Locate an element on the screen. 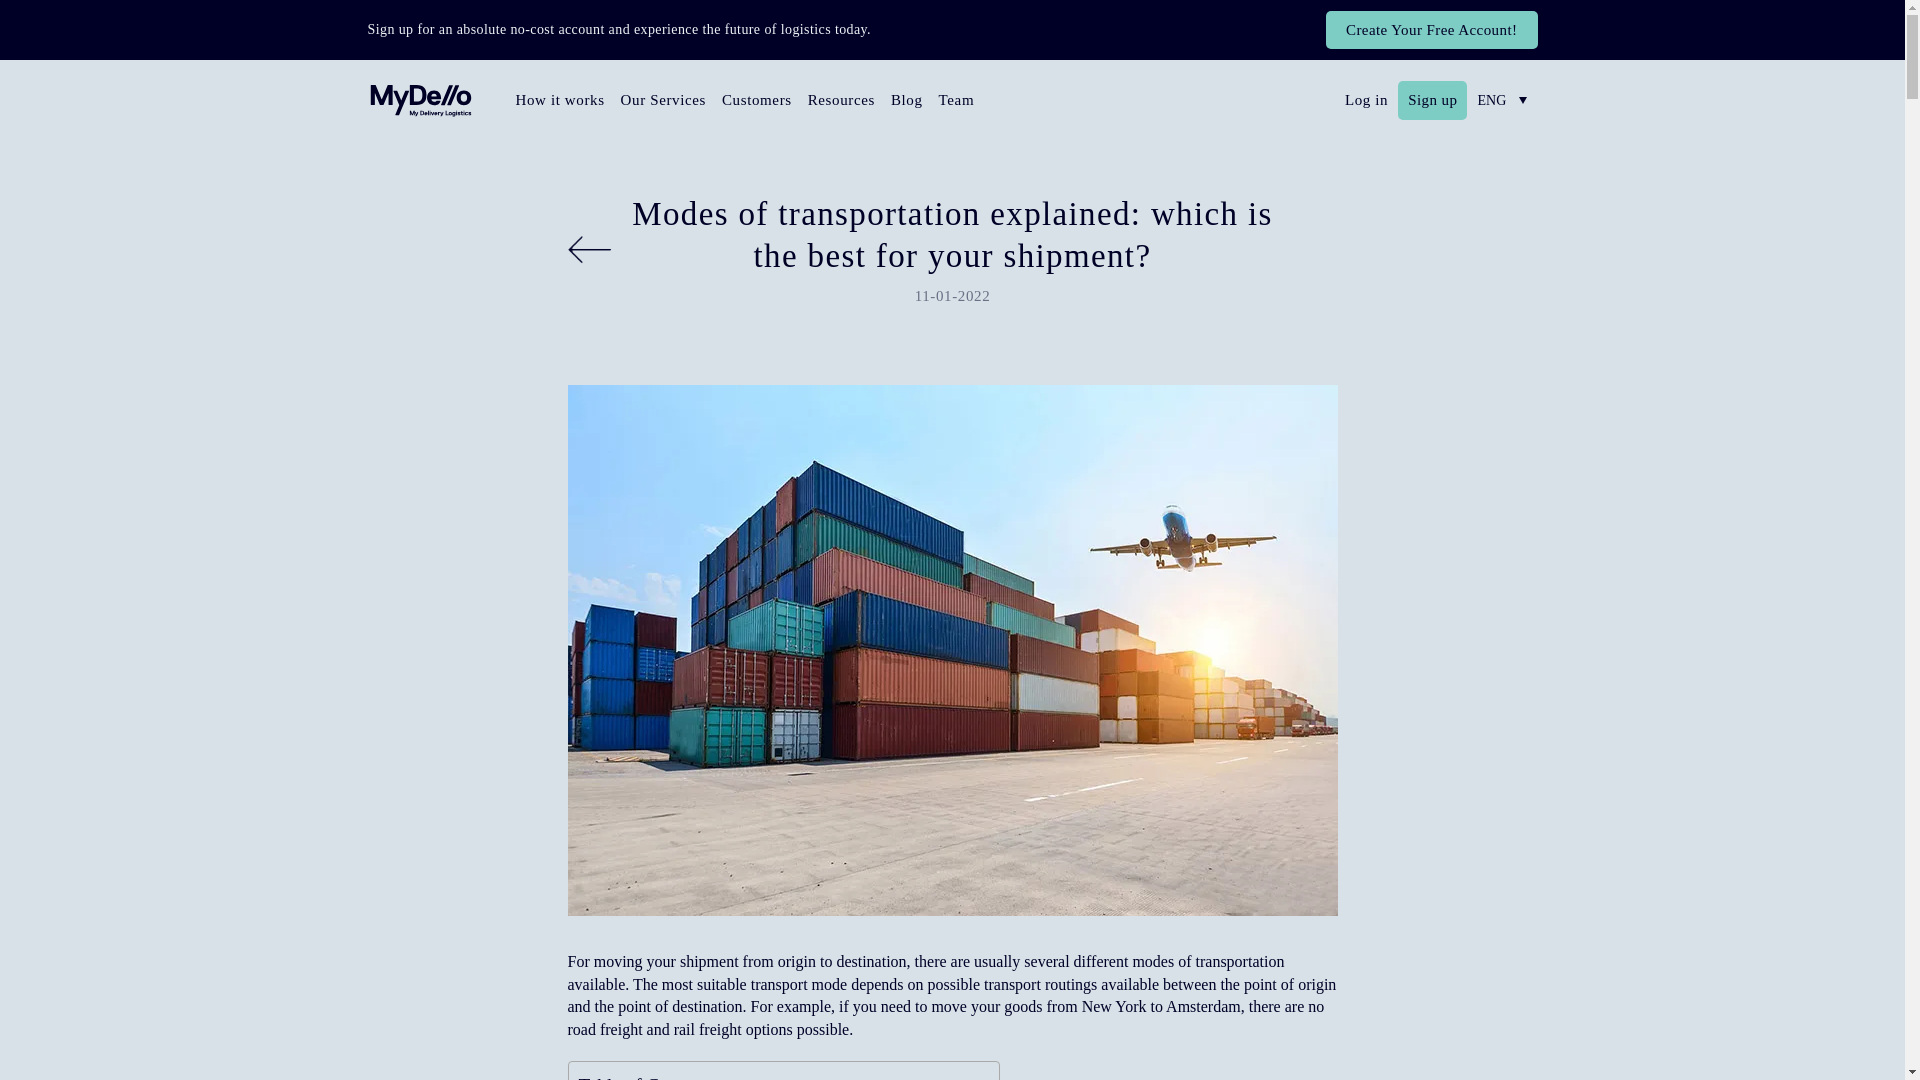 This screenshot has height=1080, width=1920. Resources is located at coordinates (842, 102).